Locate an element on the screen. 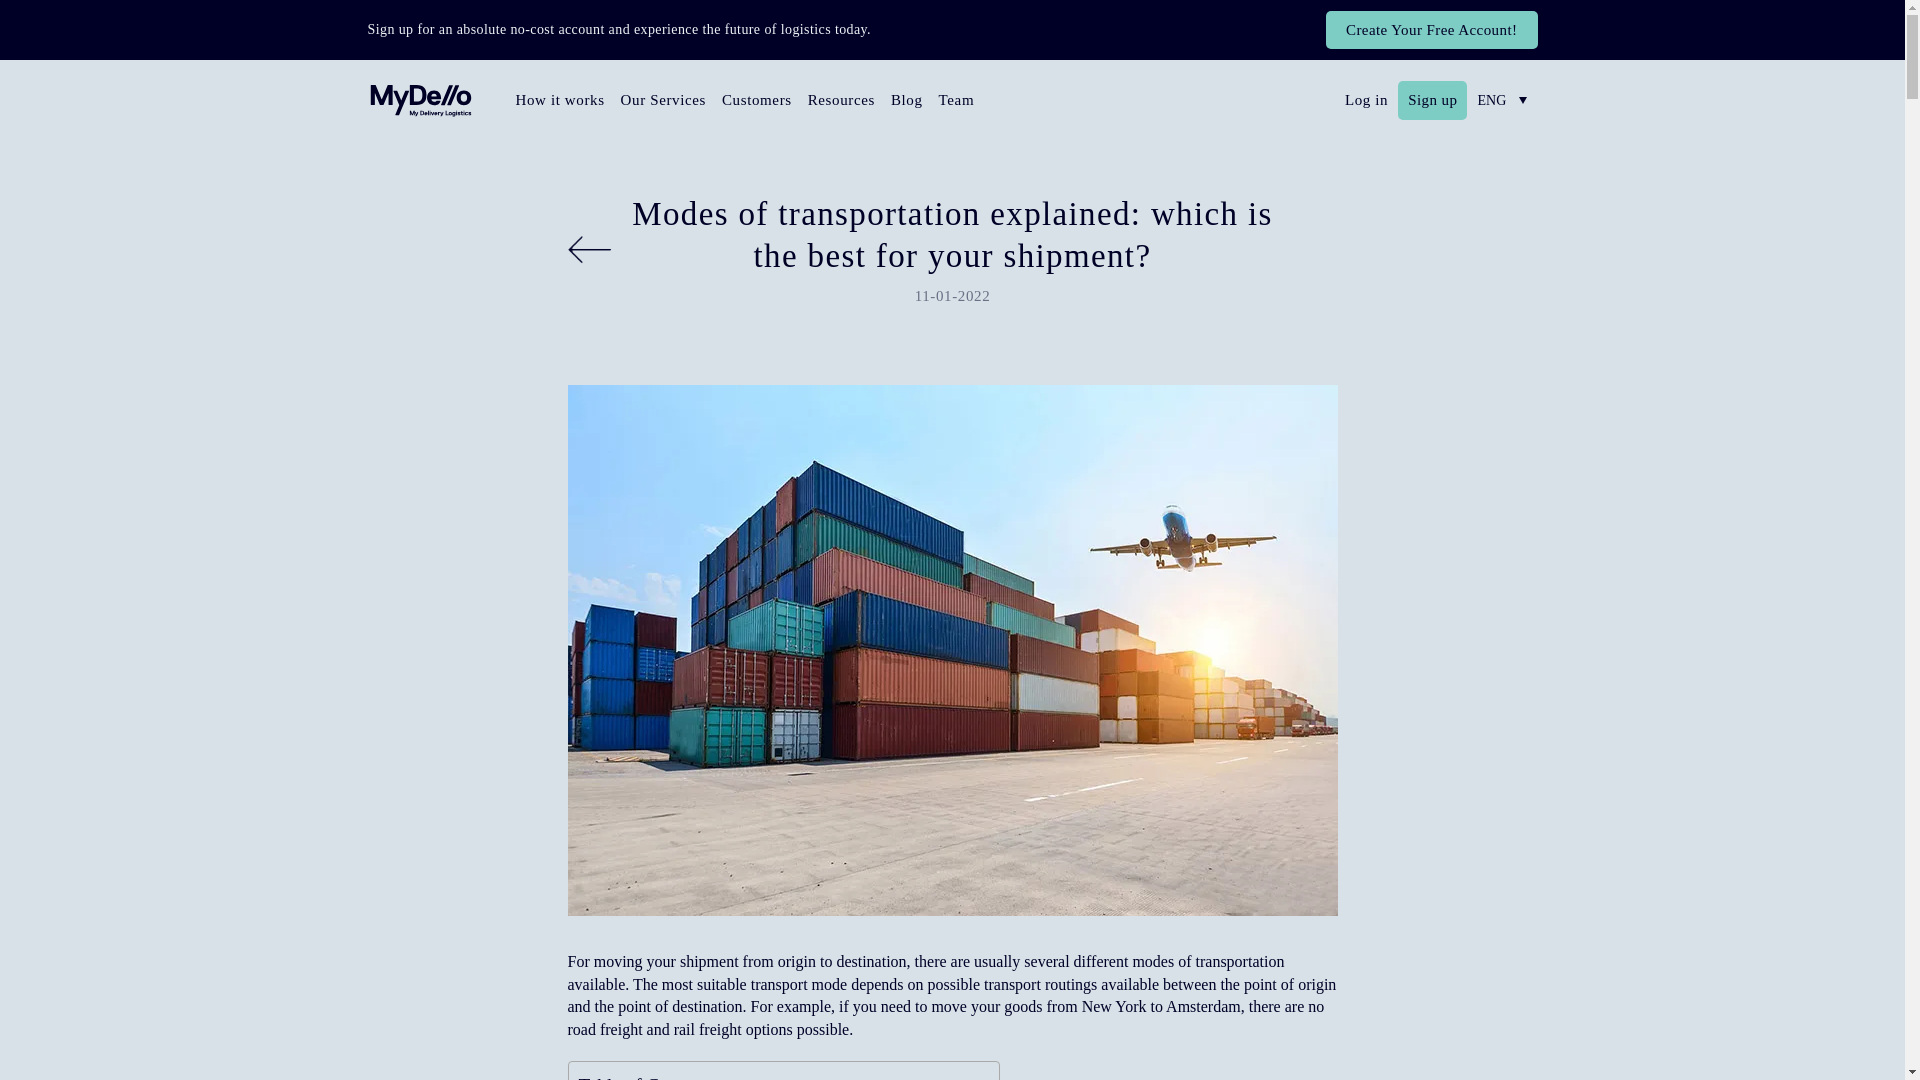 This screenshot has height=1080, width=1920. Resources is located at coordinates (842, 102).